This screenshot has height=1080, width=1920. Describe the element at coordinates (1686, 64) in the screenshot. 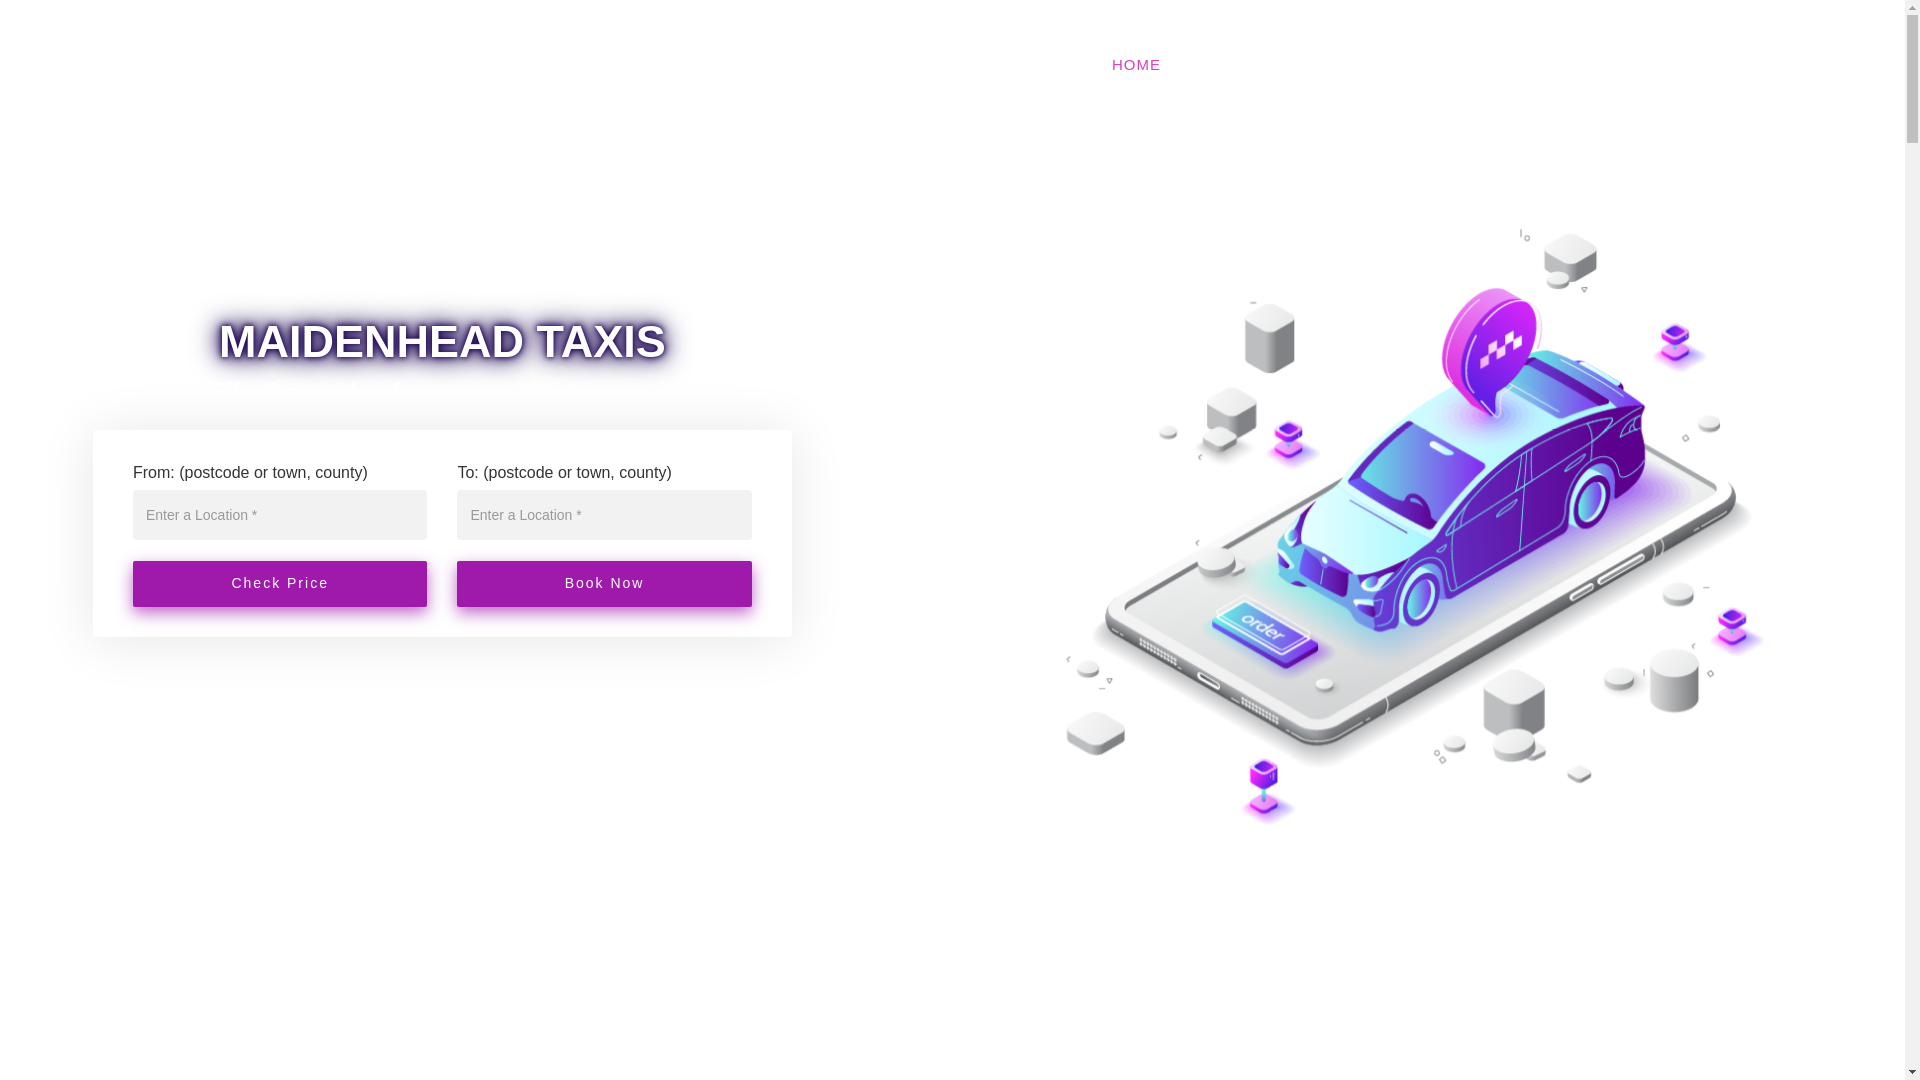

I see `FAQ` at that location.